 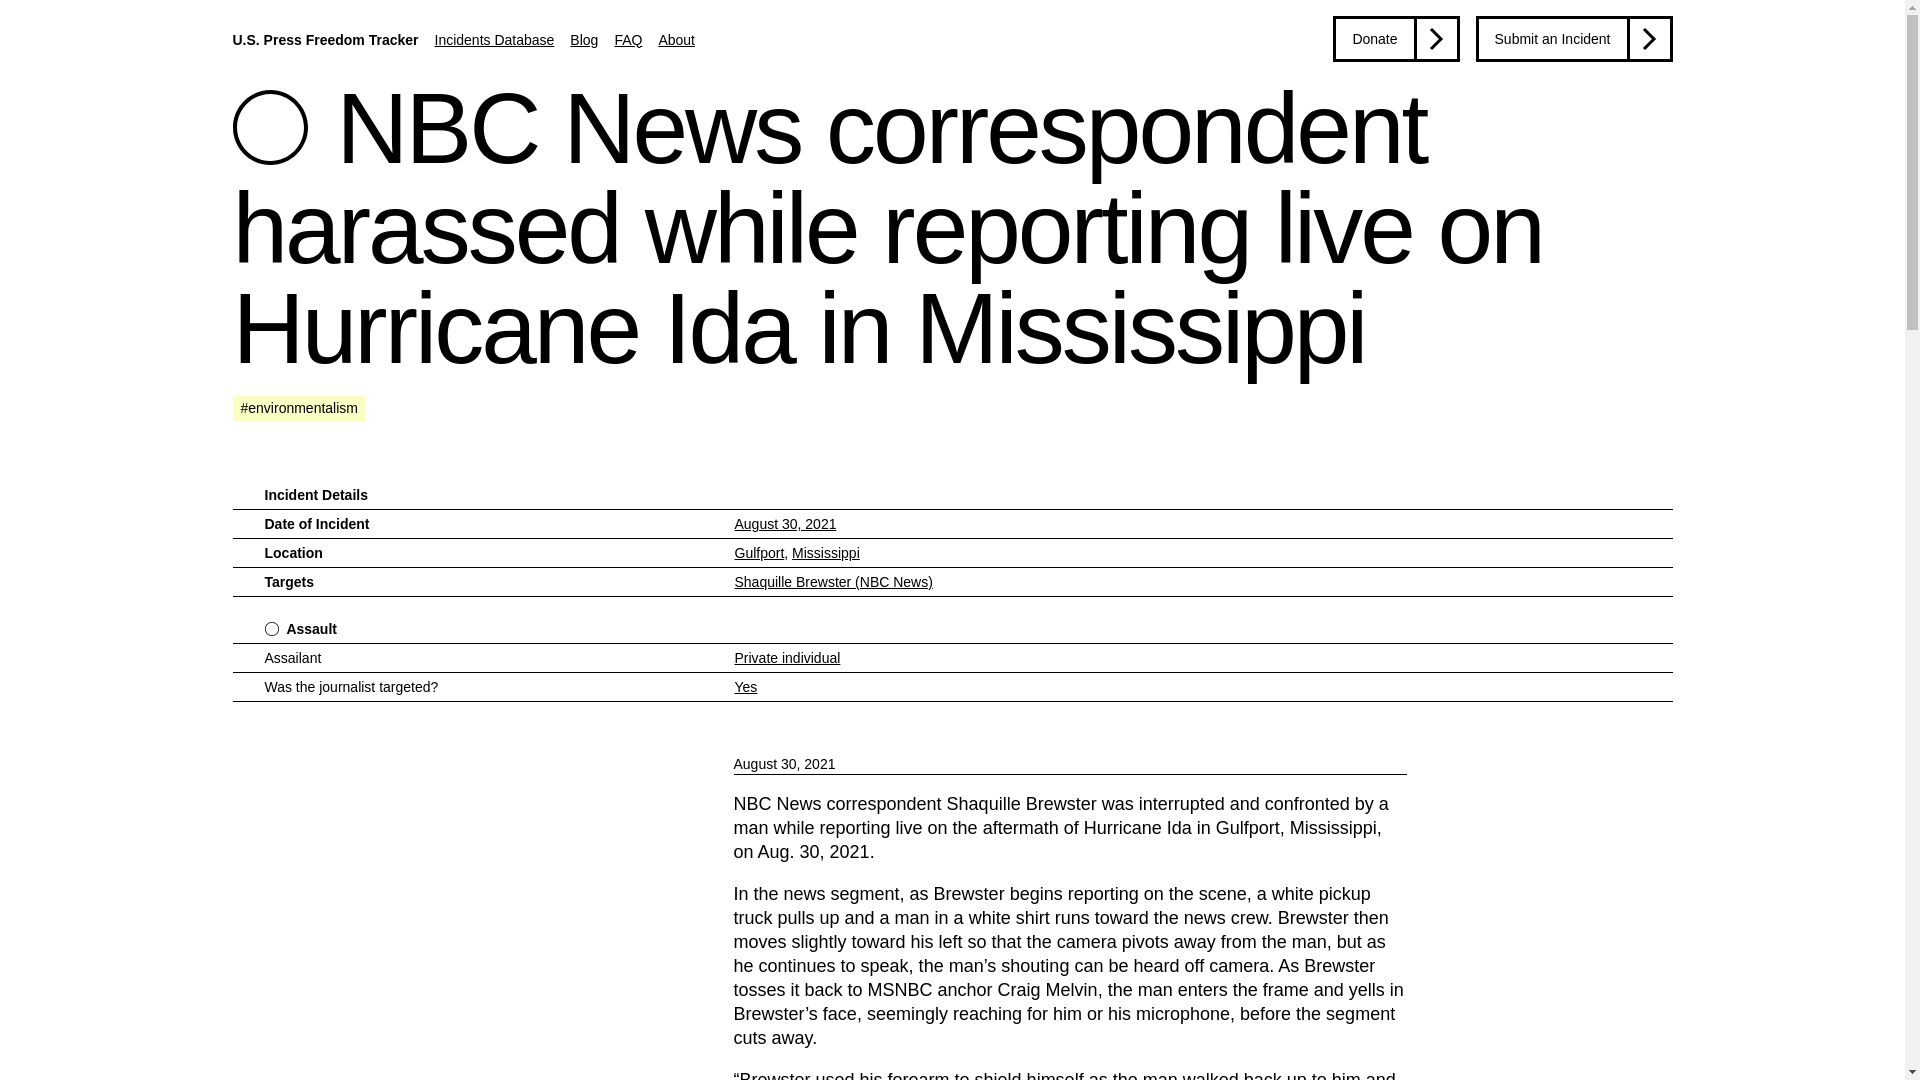 What do you see at coordinates (312, 628) in the screenshot?
I see `Assault` at bounding box center [312, 628].